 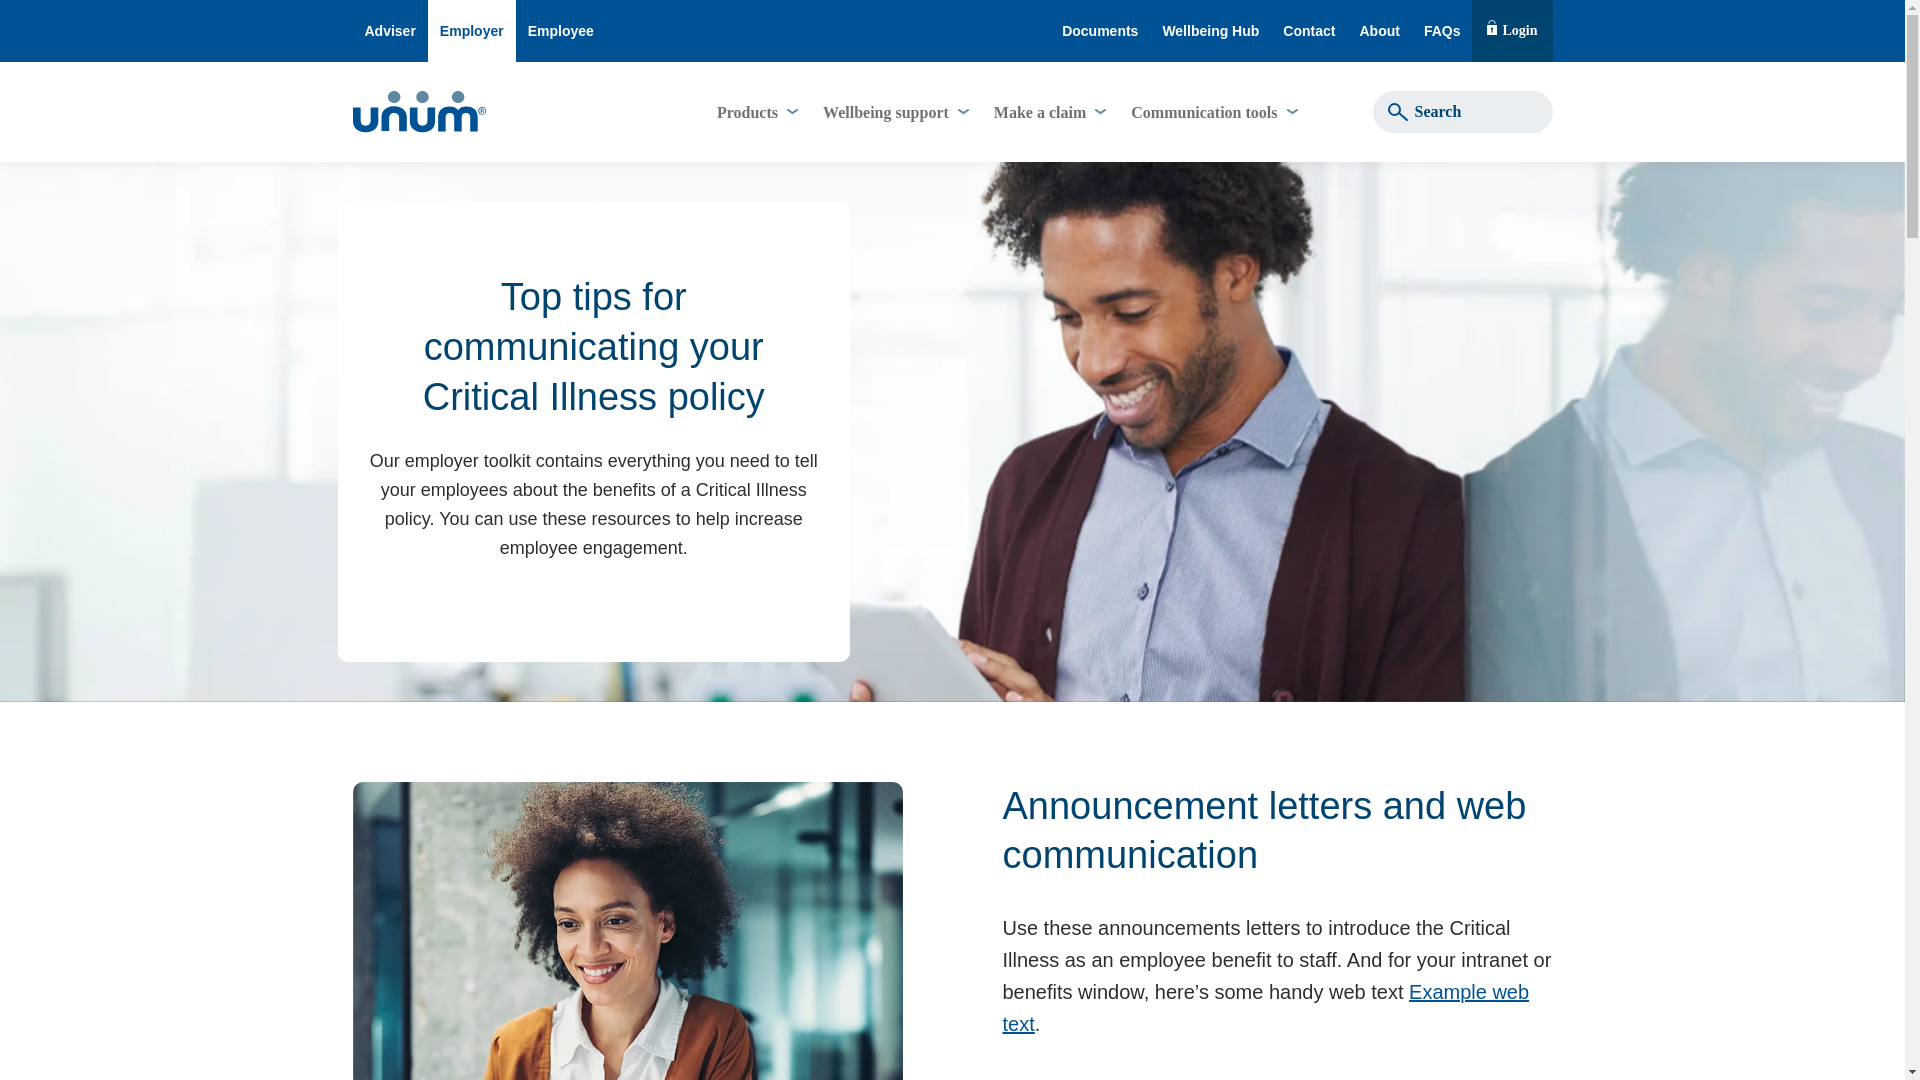 What do you see at coordinates (1309, 30) in the screenshot?
I see `Contact` at bounding box center [1309, 30].